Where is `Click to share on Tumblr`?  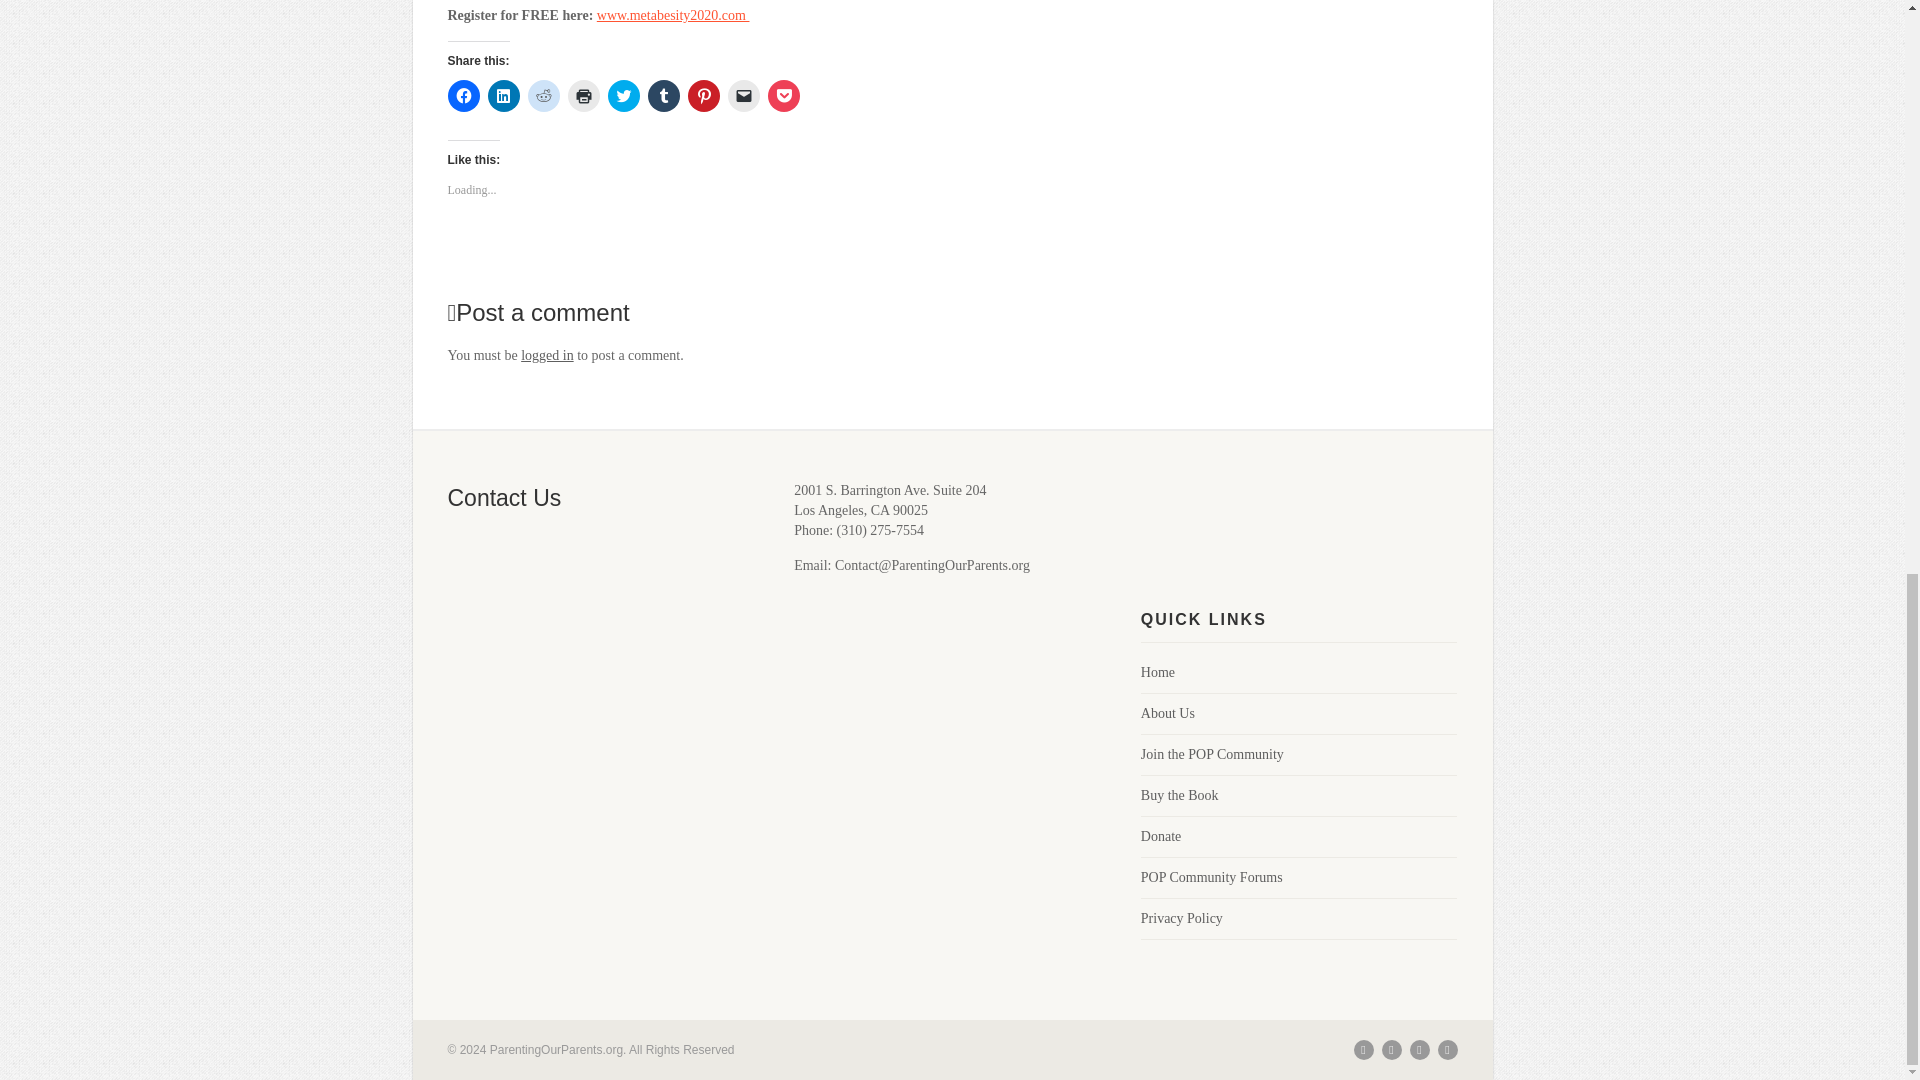
Click to share on Tumblr is located at coordinates (664, 96).